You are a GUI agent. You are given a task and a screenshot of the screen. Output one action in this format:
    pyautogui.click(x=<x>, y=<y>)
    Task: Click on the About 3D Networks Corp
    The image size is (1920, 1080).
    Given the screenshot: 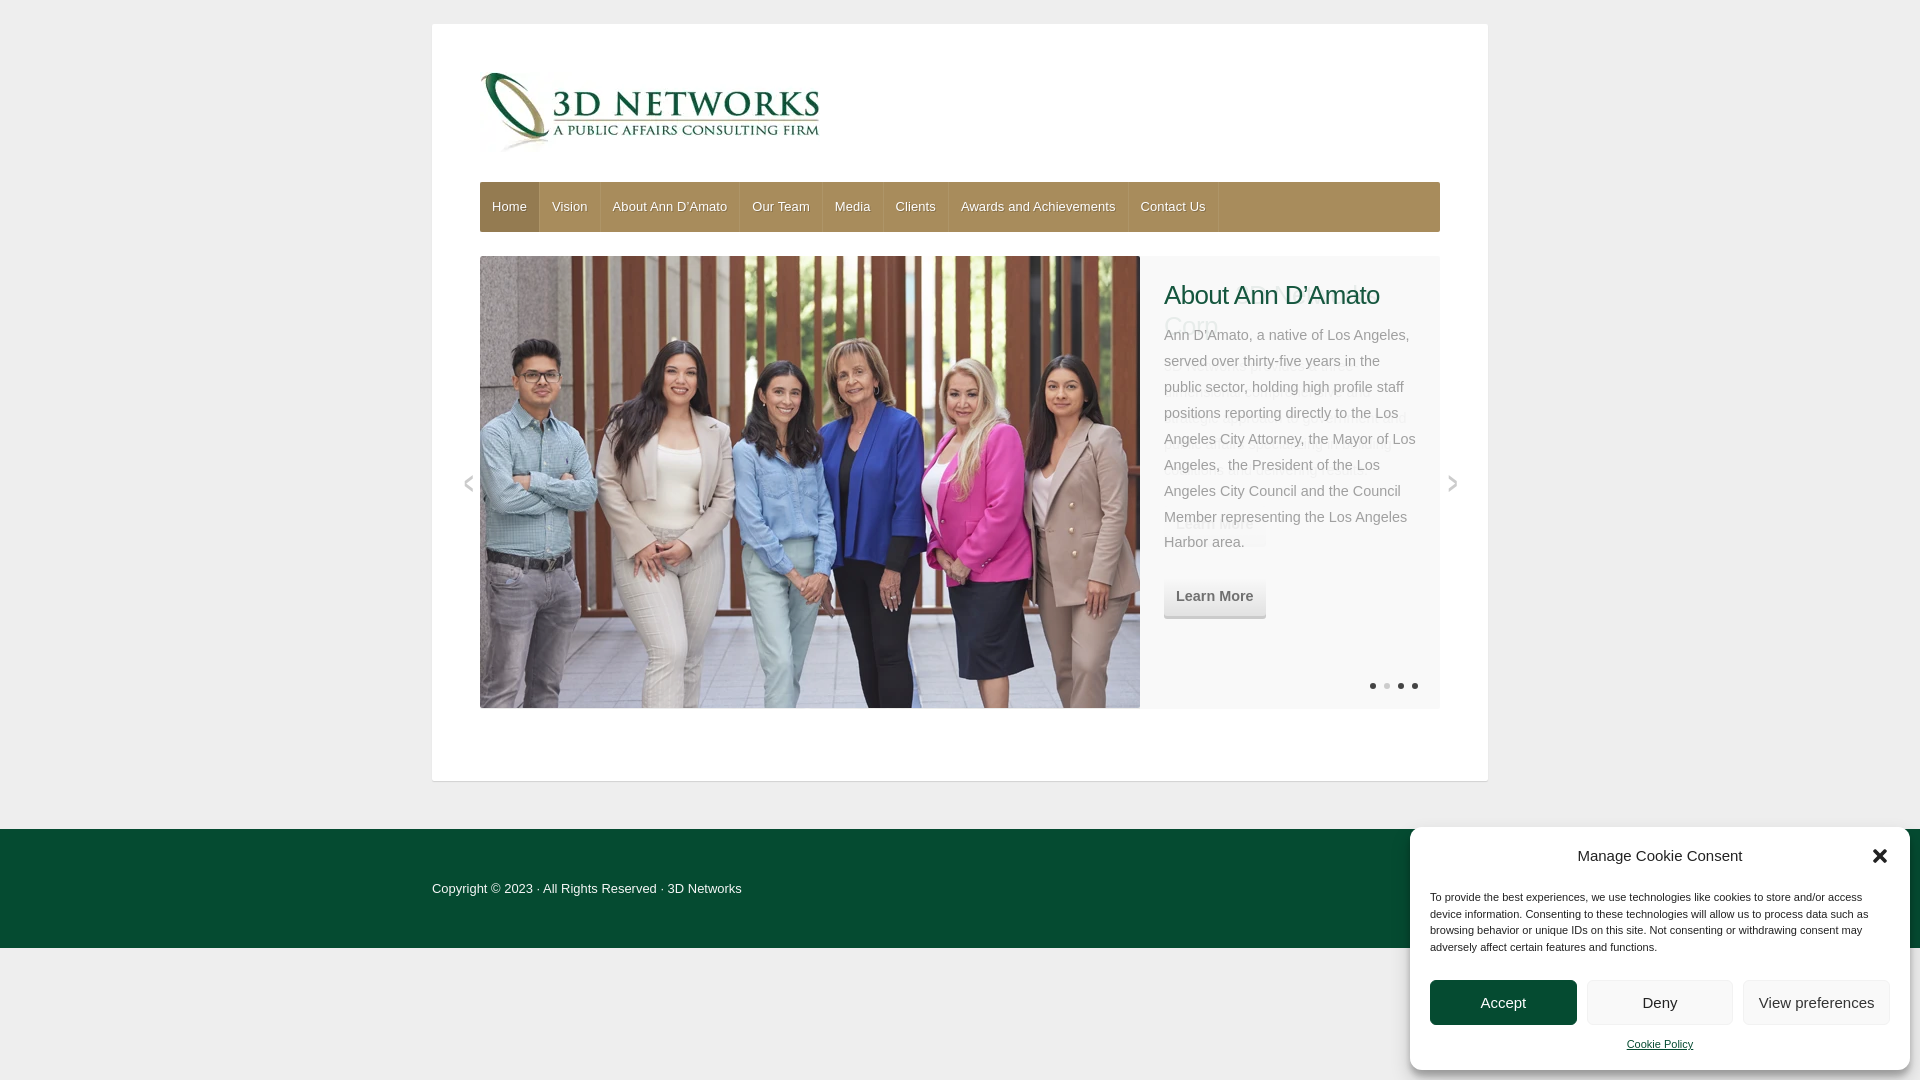 What is the action you would take?
    pyautogui.click(x=1270, y=310)
    